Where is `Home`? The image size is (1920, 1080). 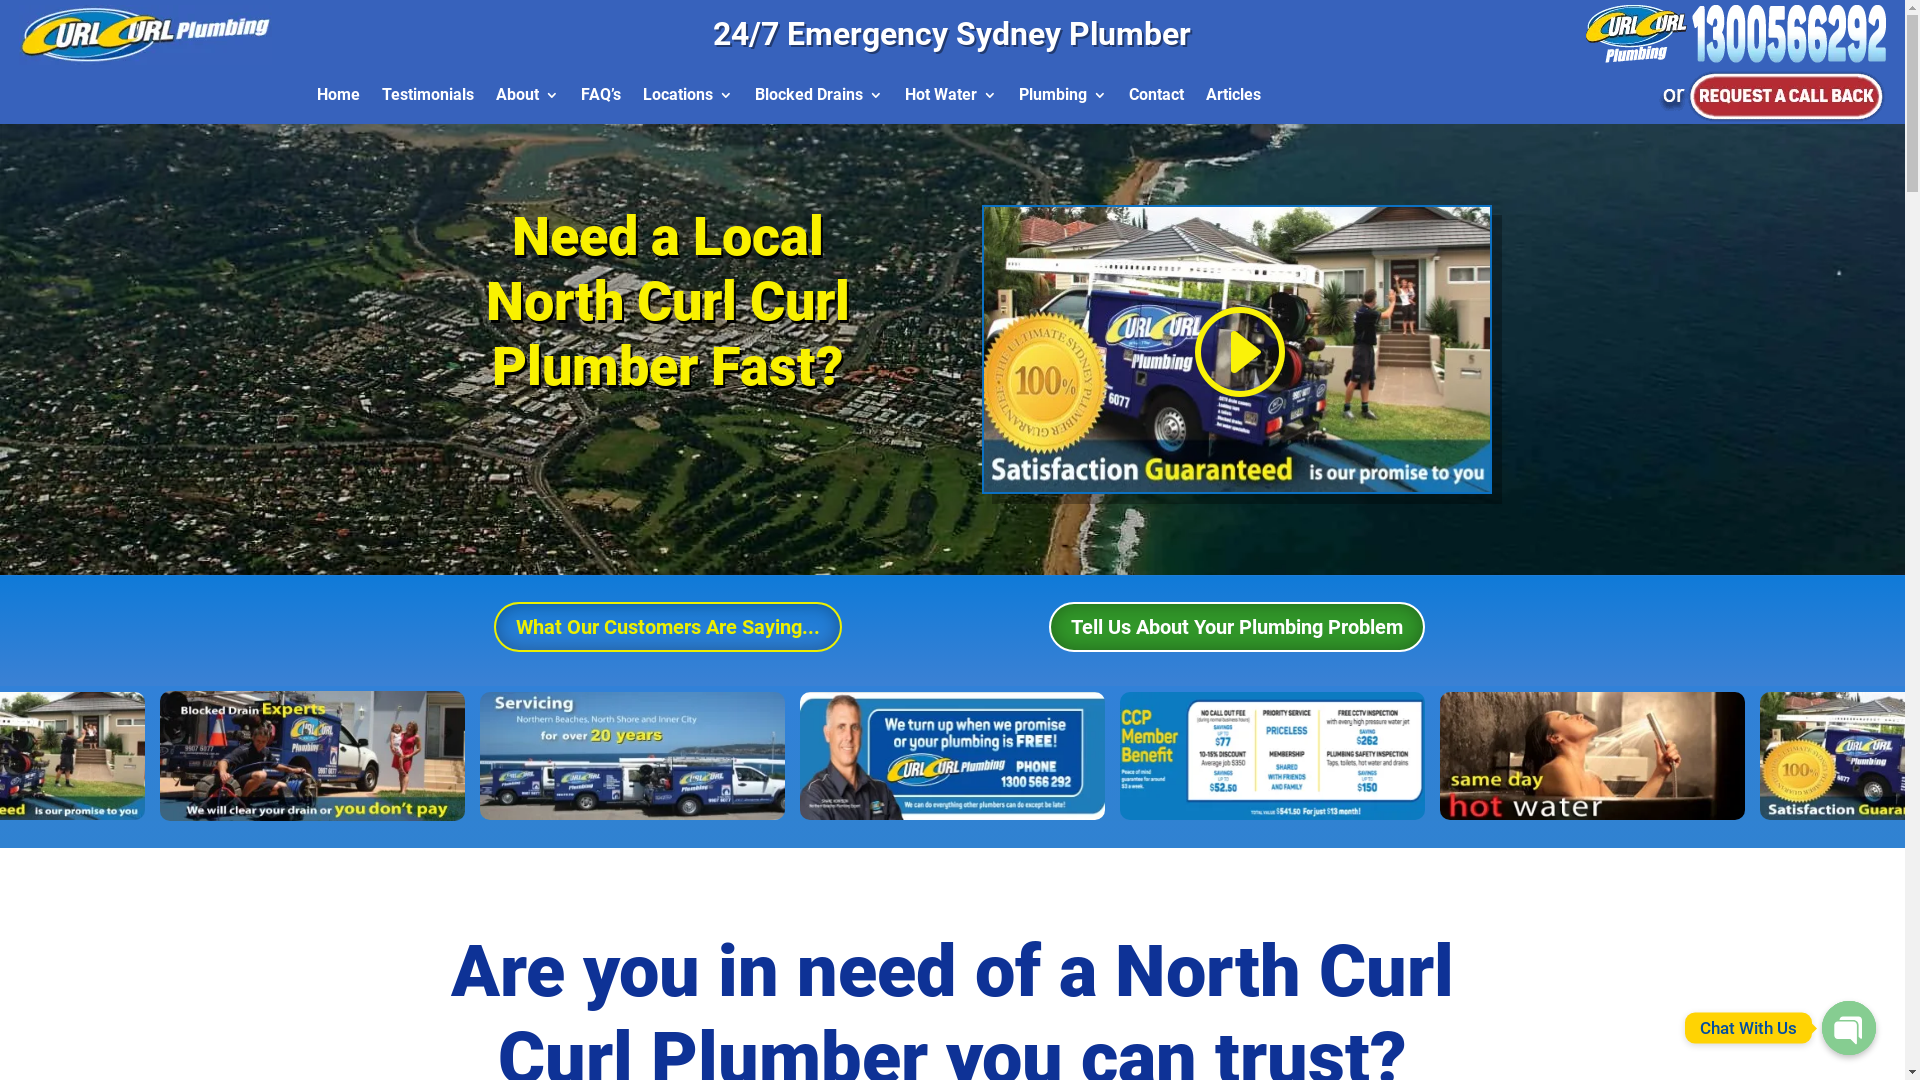 Home is located at coordinates (338, 99).